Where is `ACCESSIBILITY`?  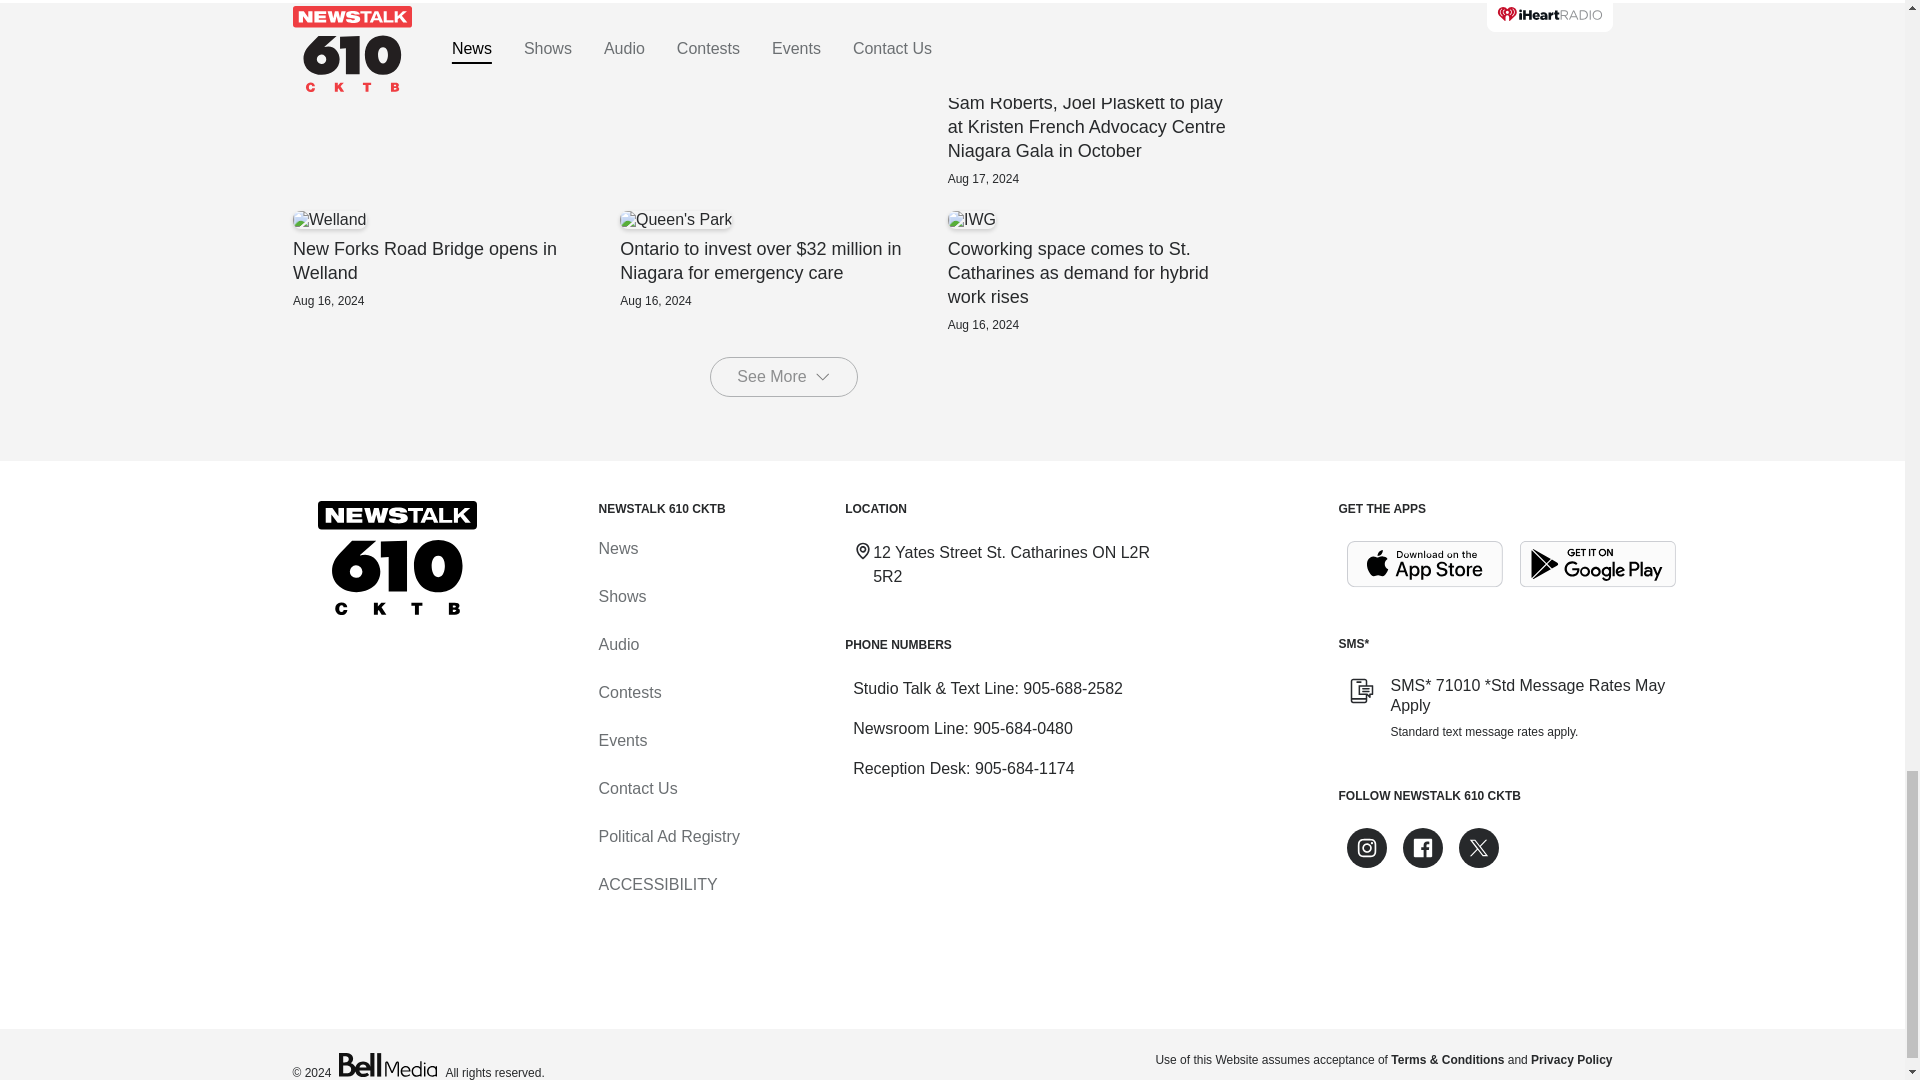 ACCESSIBILITY is located at coordinates (656, 884).